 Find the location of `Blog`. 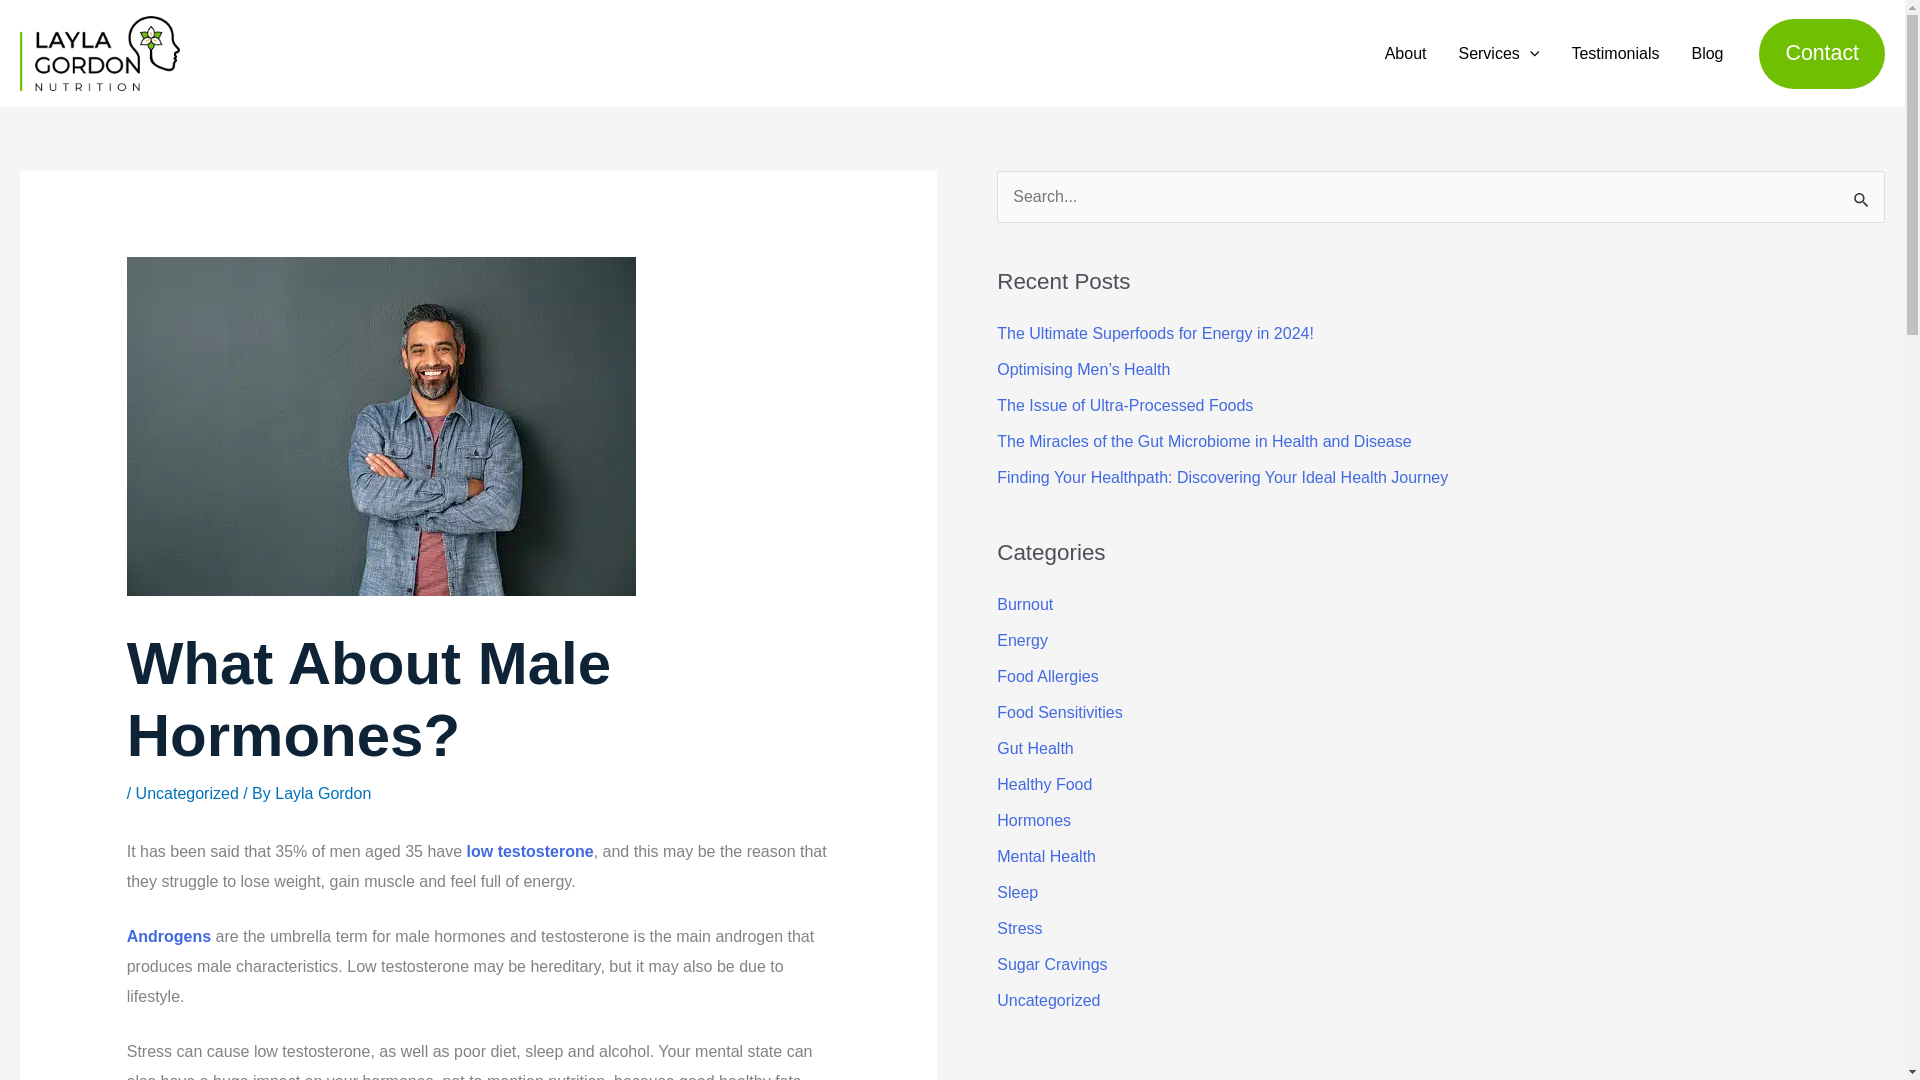

Blog is located at coordinates (1706, 54).